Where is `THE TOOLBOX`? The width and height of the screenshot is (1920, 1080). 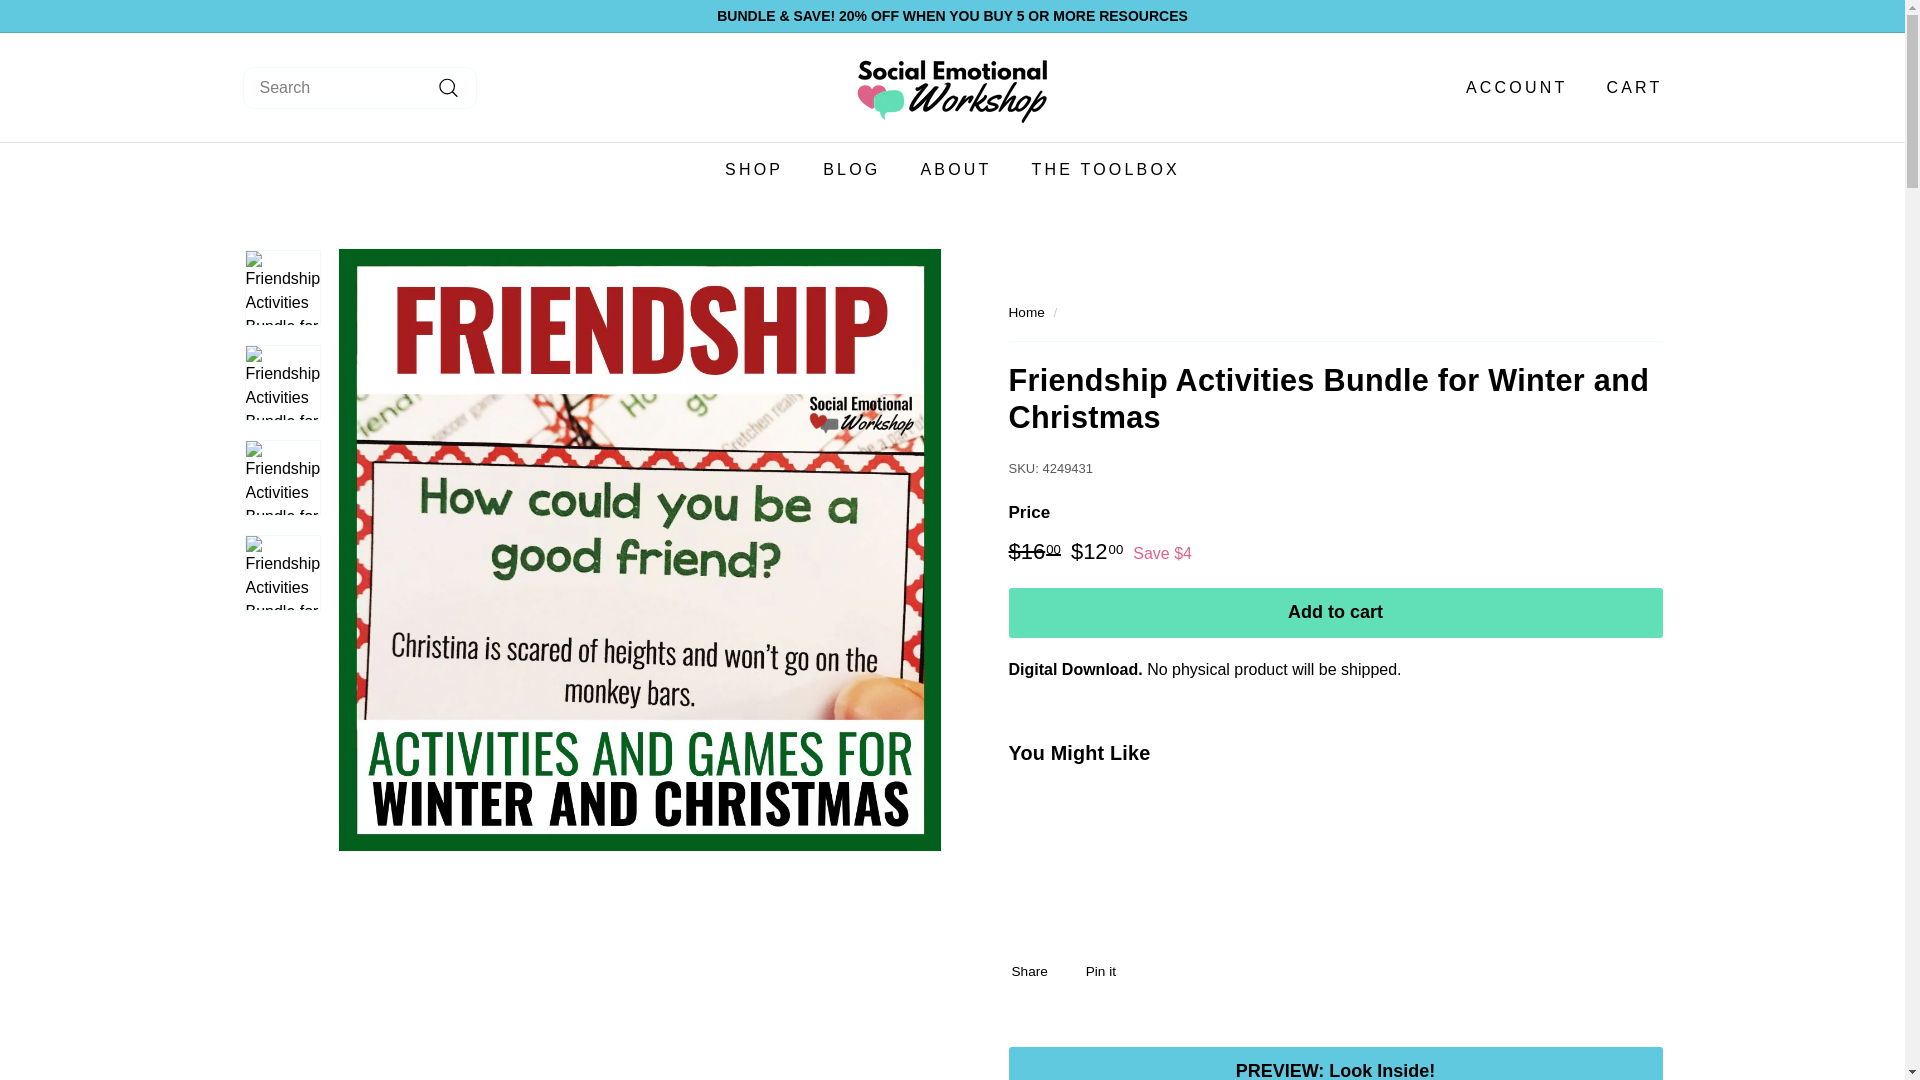 THE TOOLBOX is located at coordinates (1106, 169).